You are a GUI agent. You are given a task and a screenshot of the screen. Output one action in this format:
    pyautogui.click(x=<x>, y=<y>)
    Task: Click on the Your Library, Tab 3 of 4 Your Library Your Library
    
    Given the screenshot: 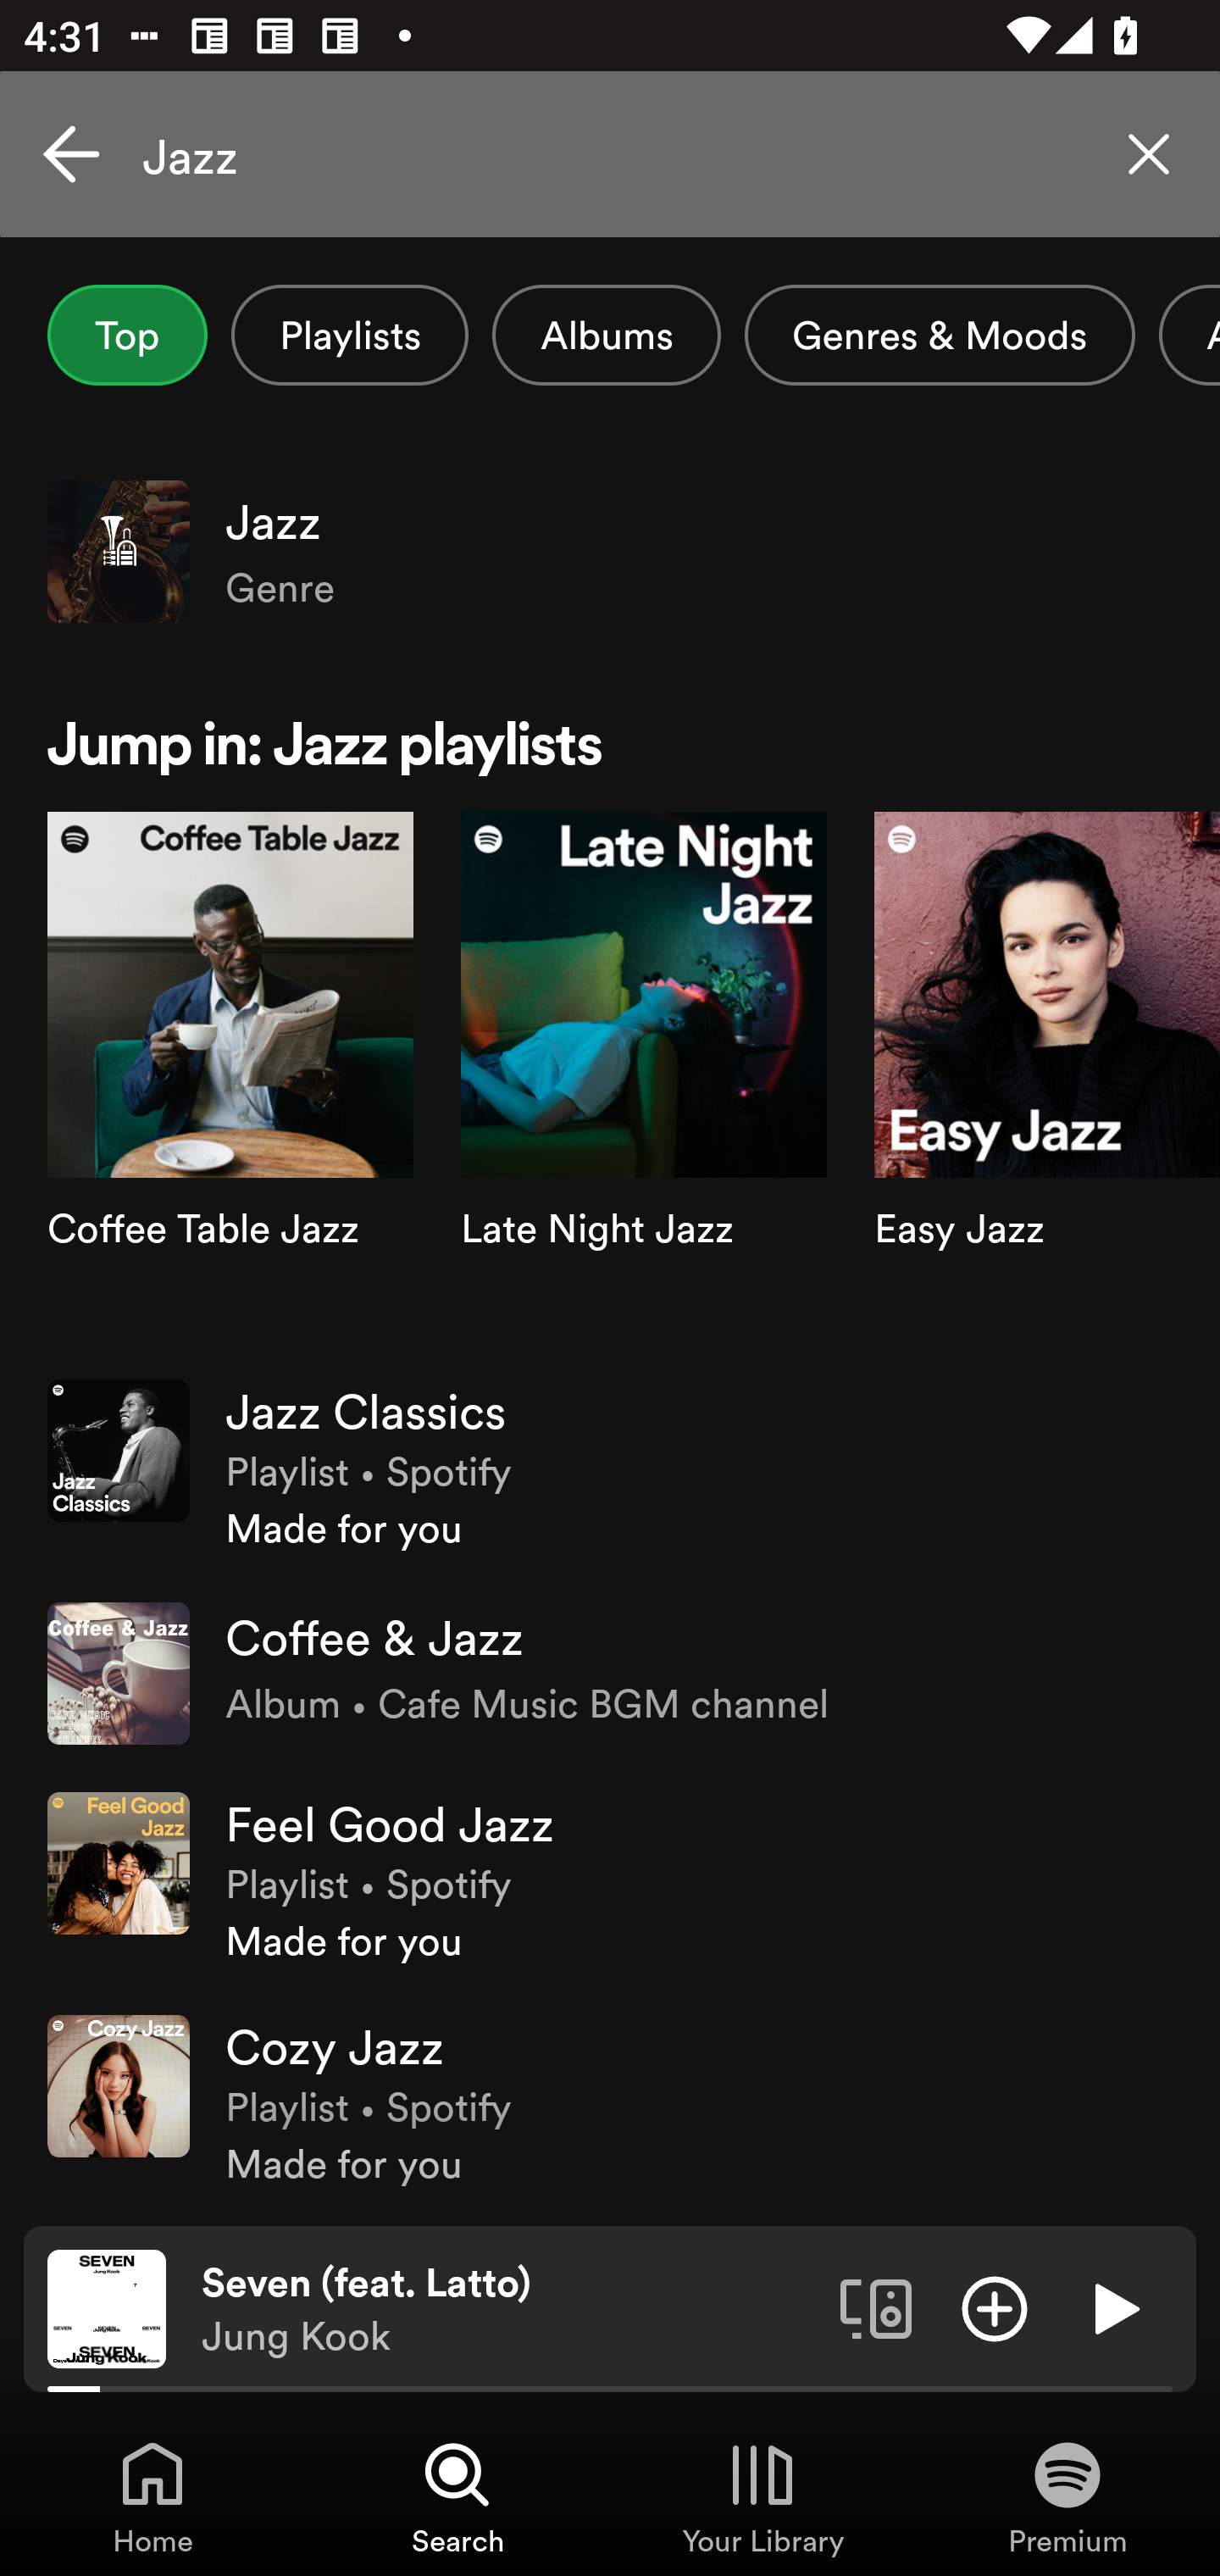 What is the action you would take?
    pyautogui.click(x=762, y=2496)
    